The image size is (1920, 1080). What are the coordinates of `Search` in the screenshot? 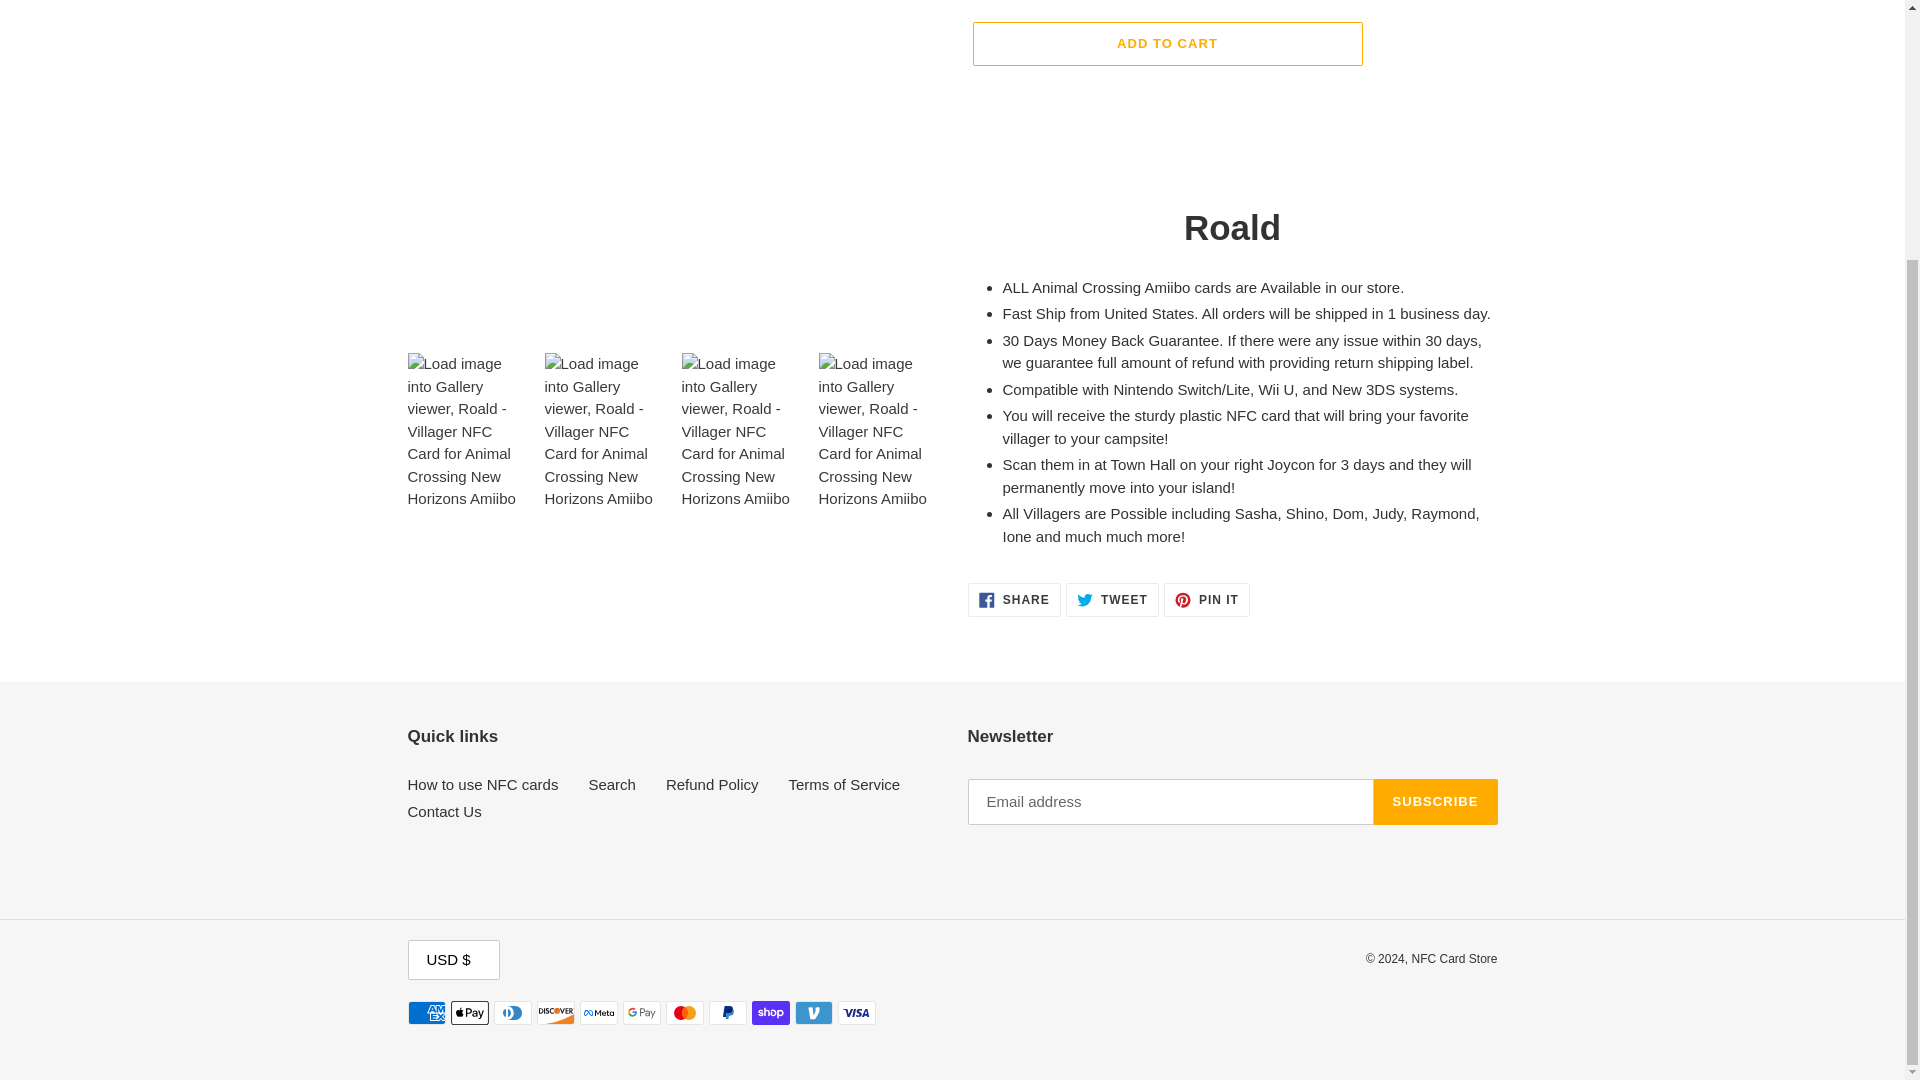 It's located at (1112, 600).